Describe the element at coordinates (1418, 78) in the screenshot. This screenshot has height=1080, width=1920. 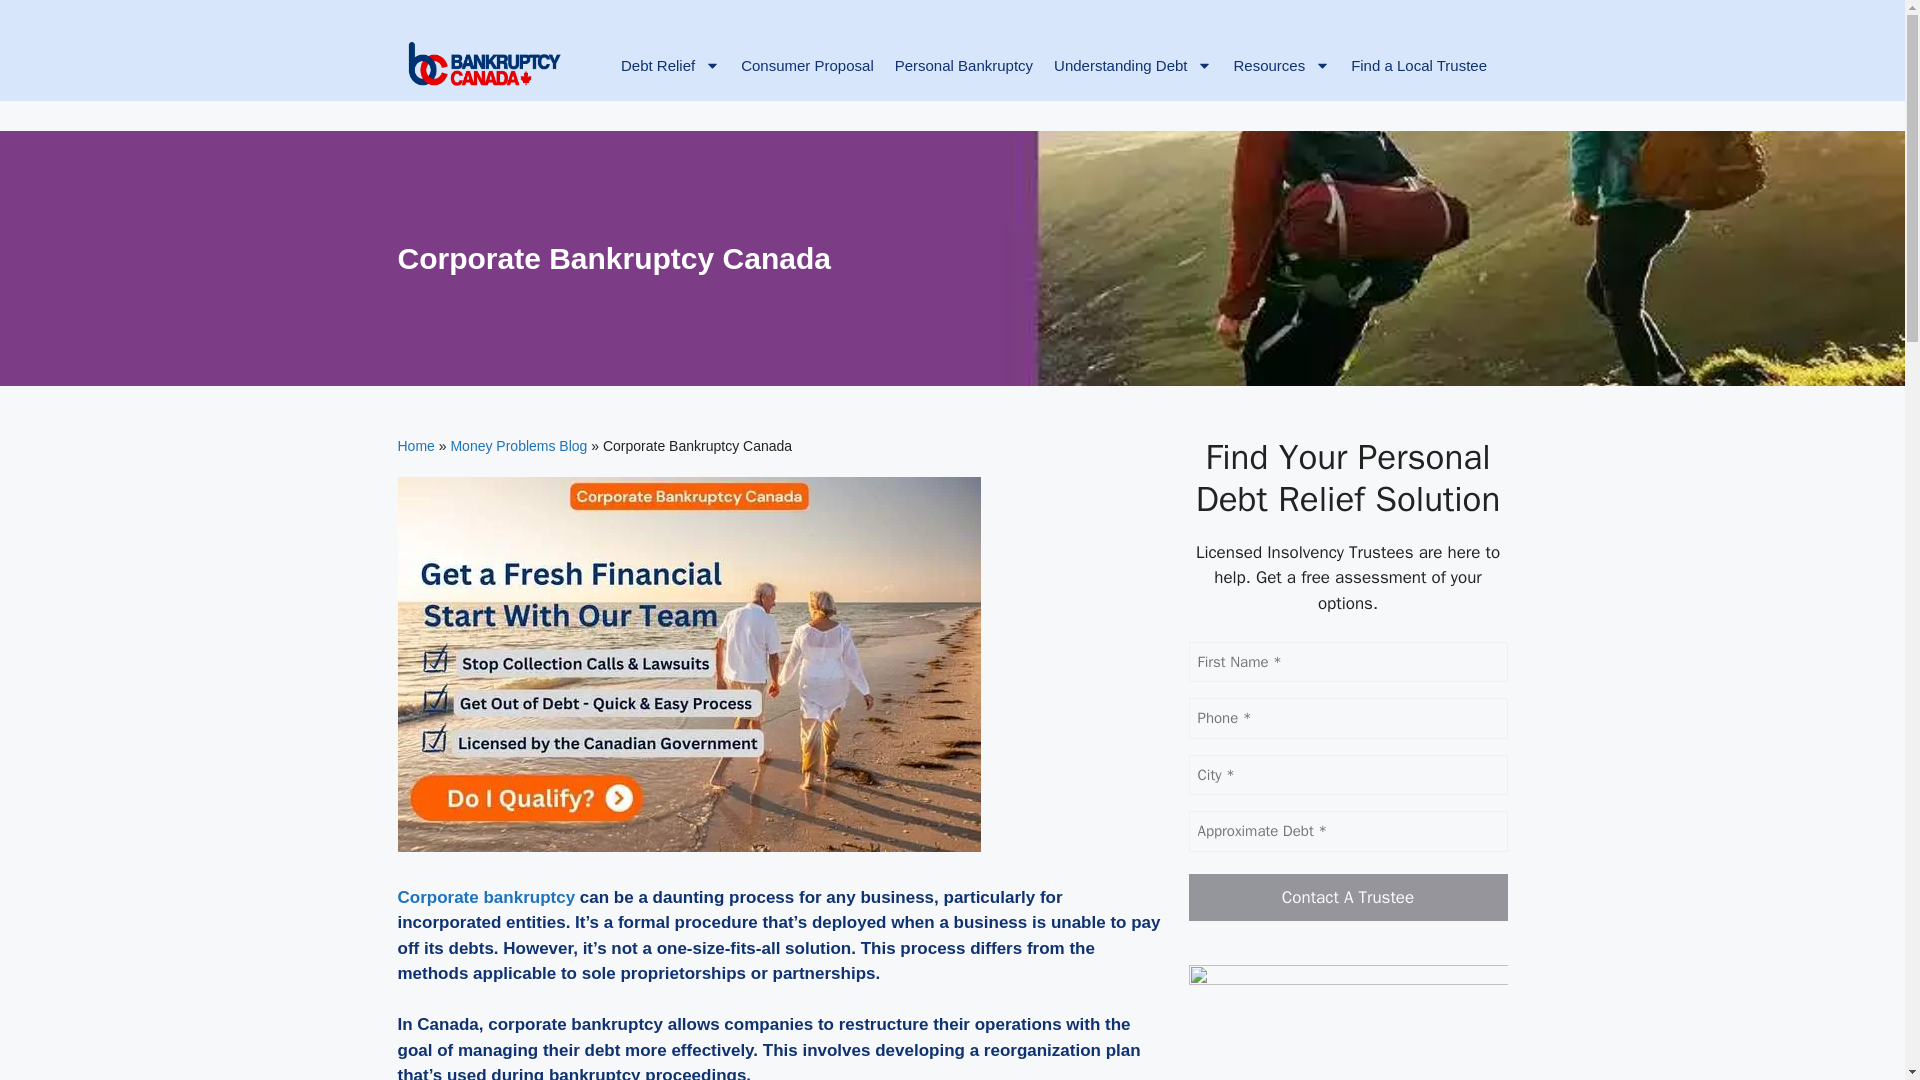
I see `Find a Local Trustee` at that location.